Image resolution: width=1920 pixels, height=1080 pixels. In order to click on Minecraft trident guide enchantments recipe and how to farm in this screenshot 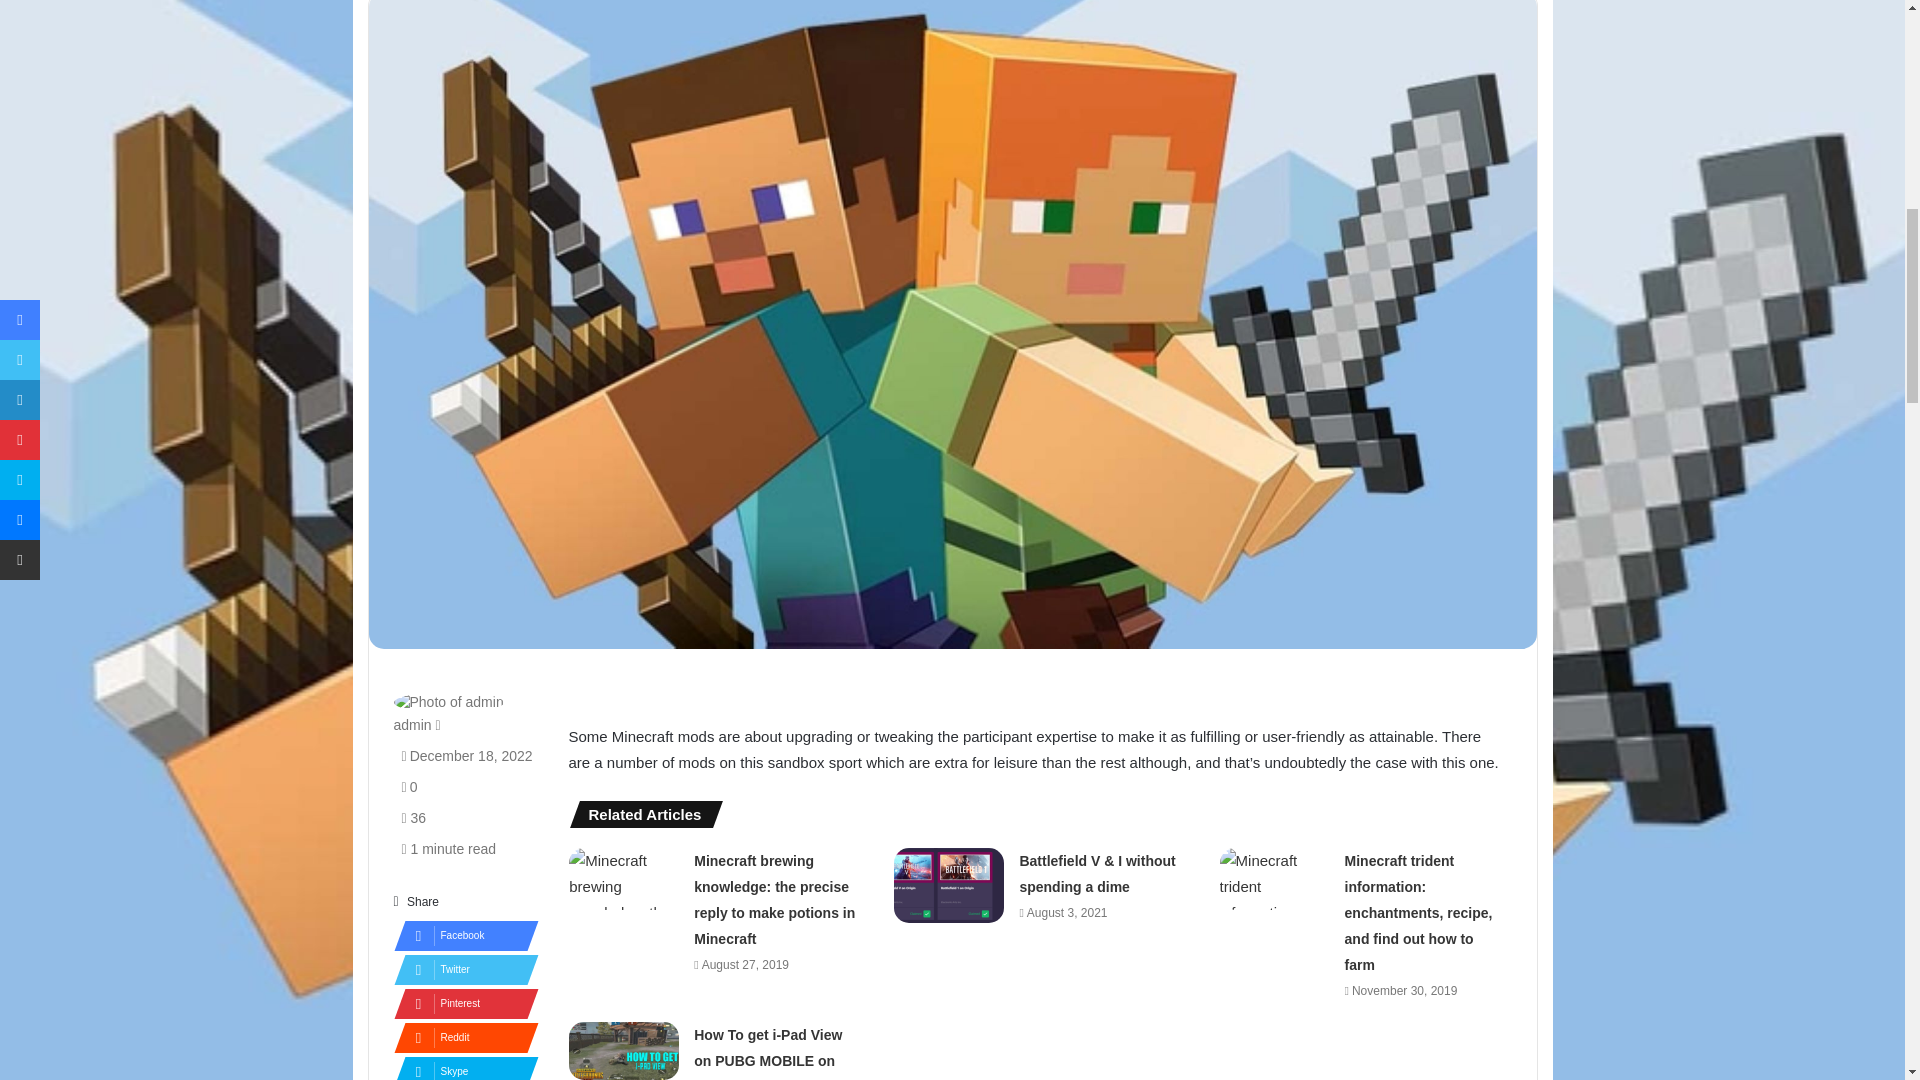, I will do `click(1274, 878)`.